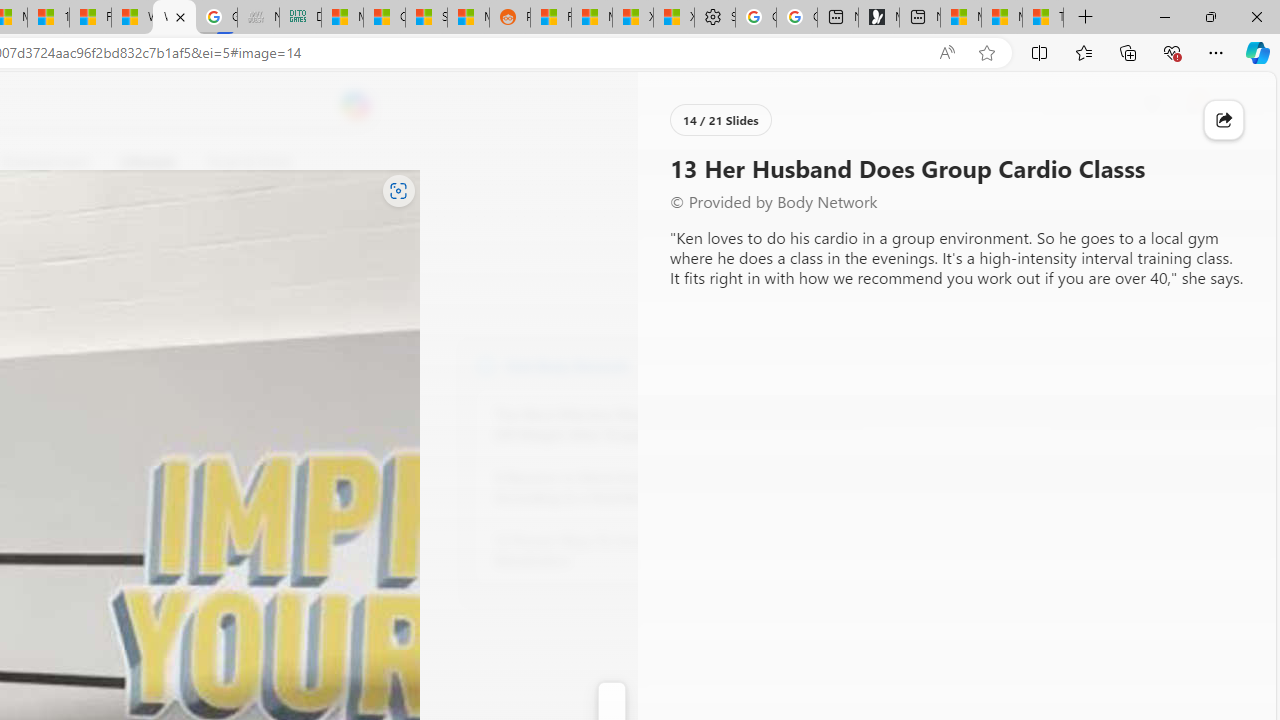  Describe the element at coordinates (550, 18) in the screenshot. I see `R******* | Trusted Community Engagement and Contributions` at that location.